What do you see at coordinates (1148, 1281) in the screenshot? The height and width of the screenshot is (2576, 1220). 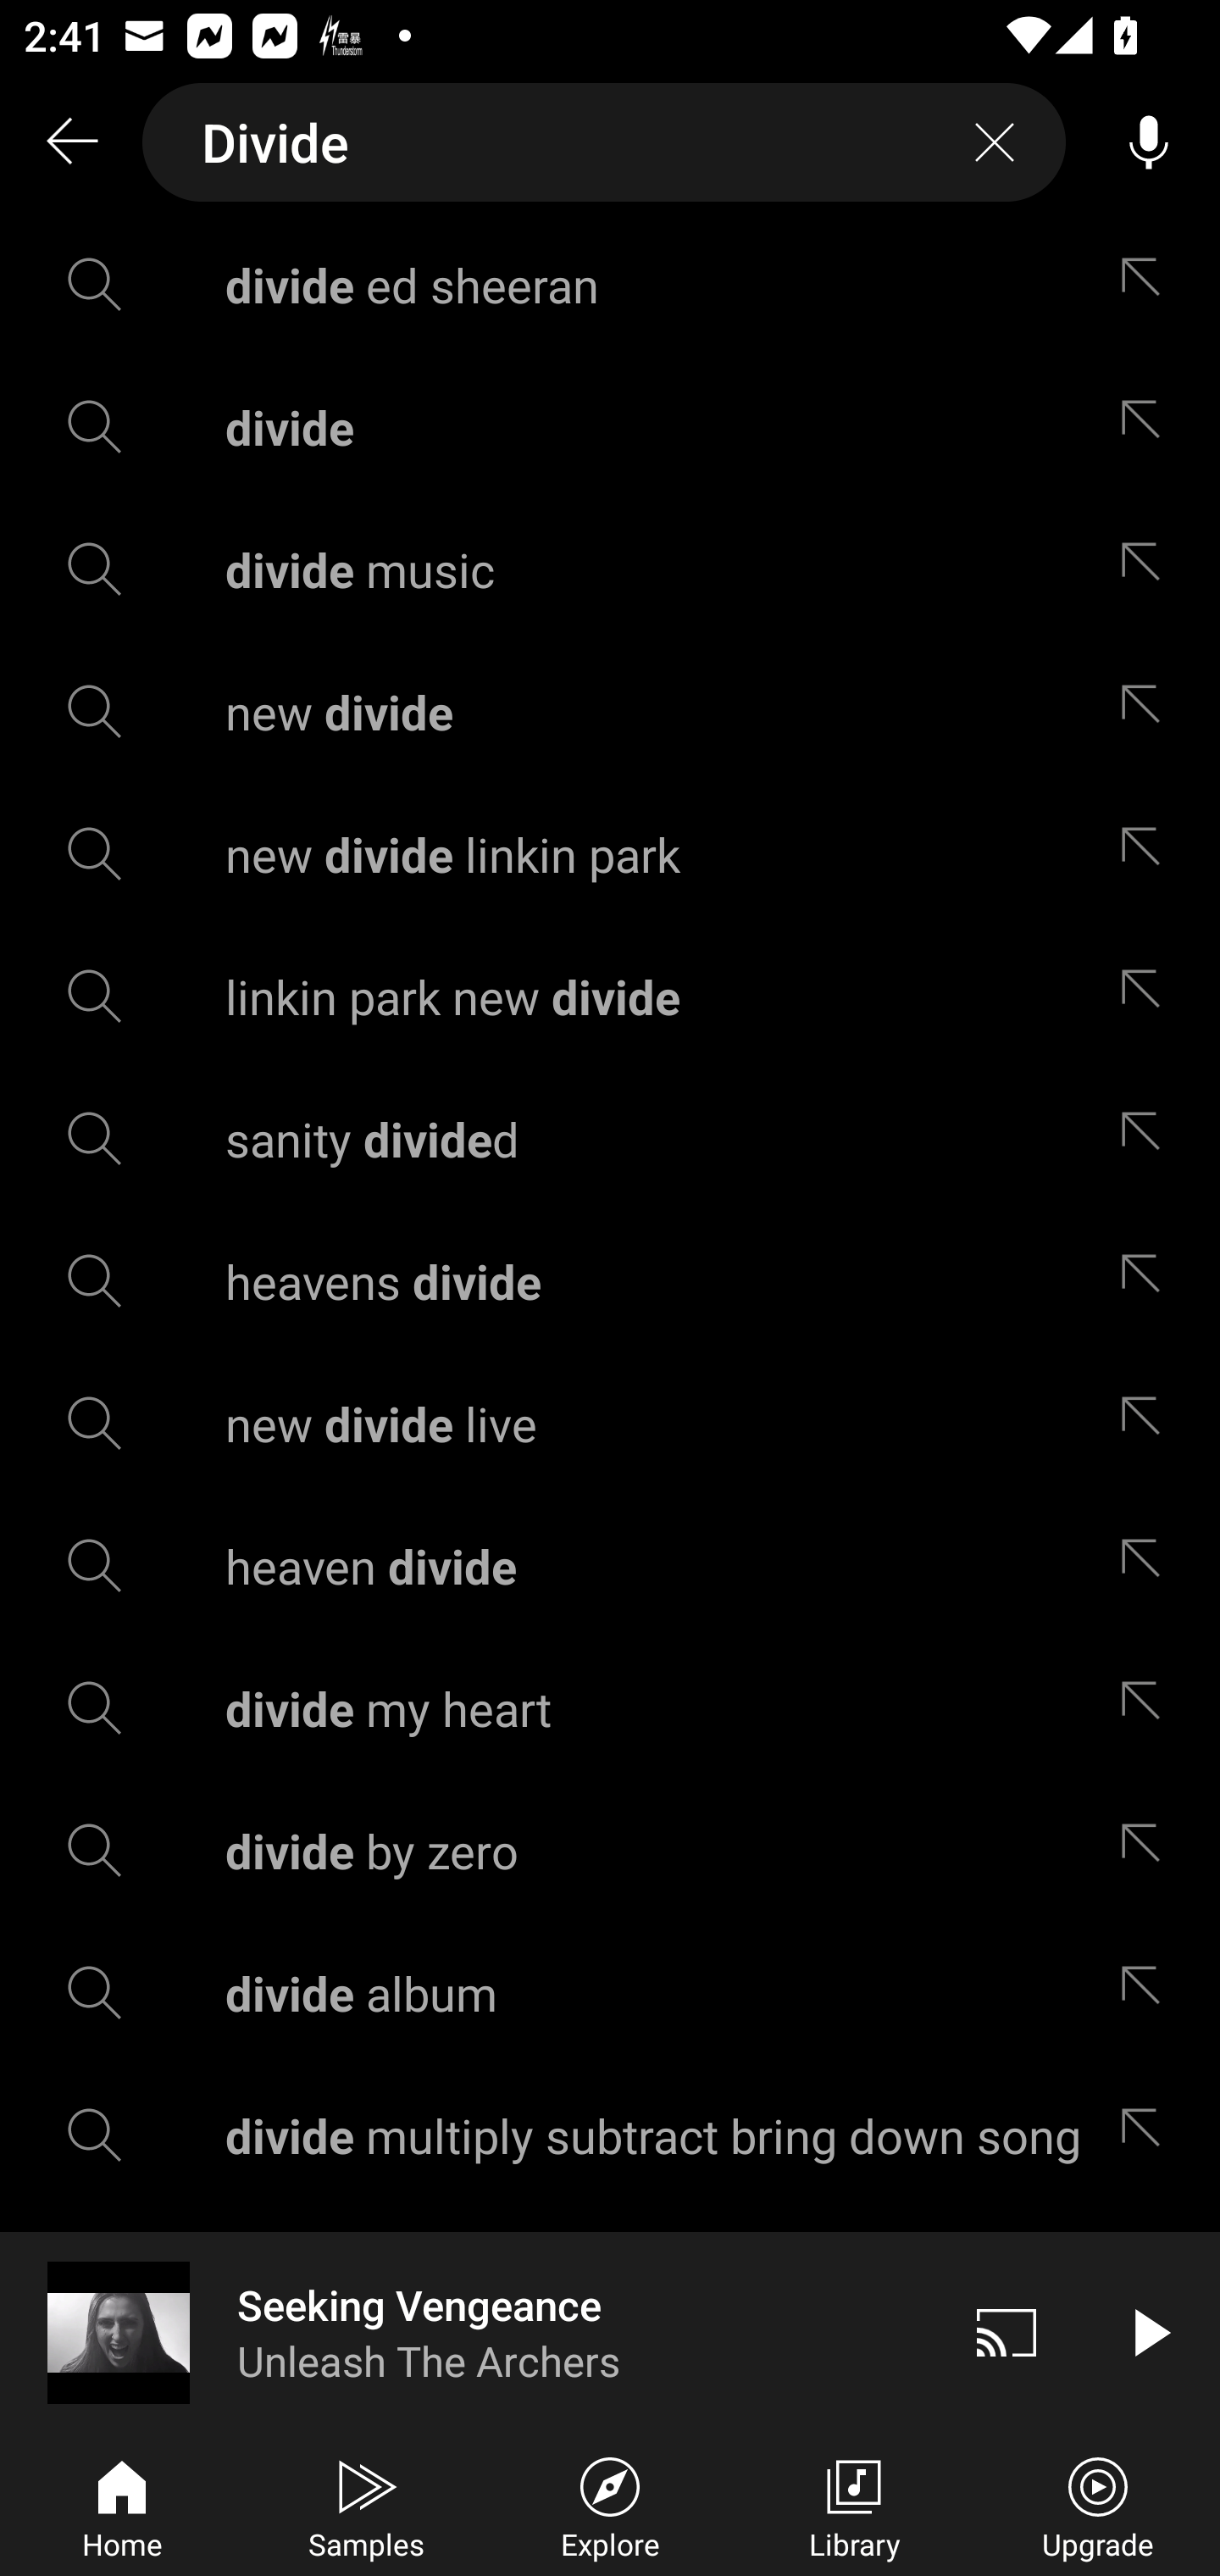 I see `Edit suggestion heavens divide` at bounding box center [1148, 1281].